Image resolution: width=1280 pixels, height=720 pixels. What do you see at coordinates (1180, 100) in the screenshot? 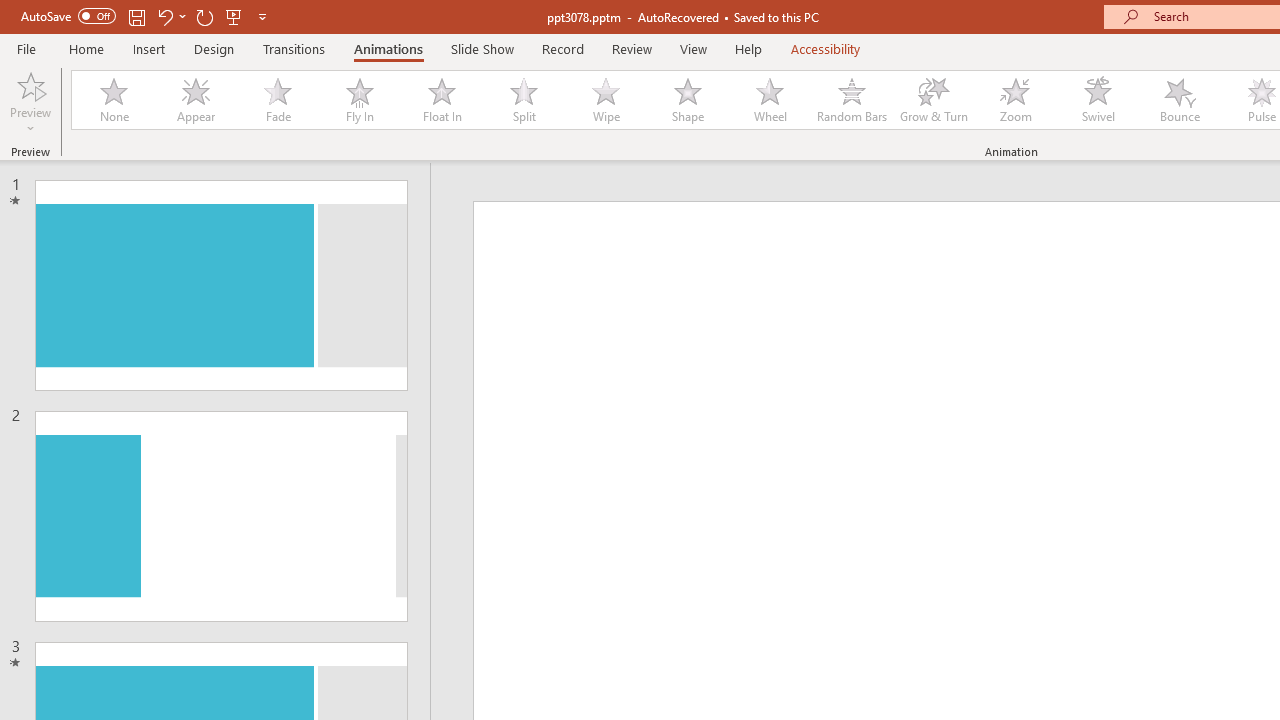
I see `Bounce` at bounding box center [1180, 100].